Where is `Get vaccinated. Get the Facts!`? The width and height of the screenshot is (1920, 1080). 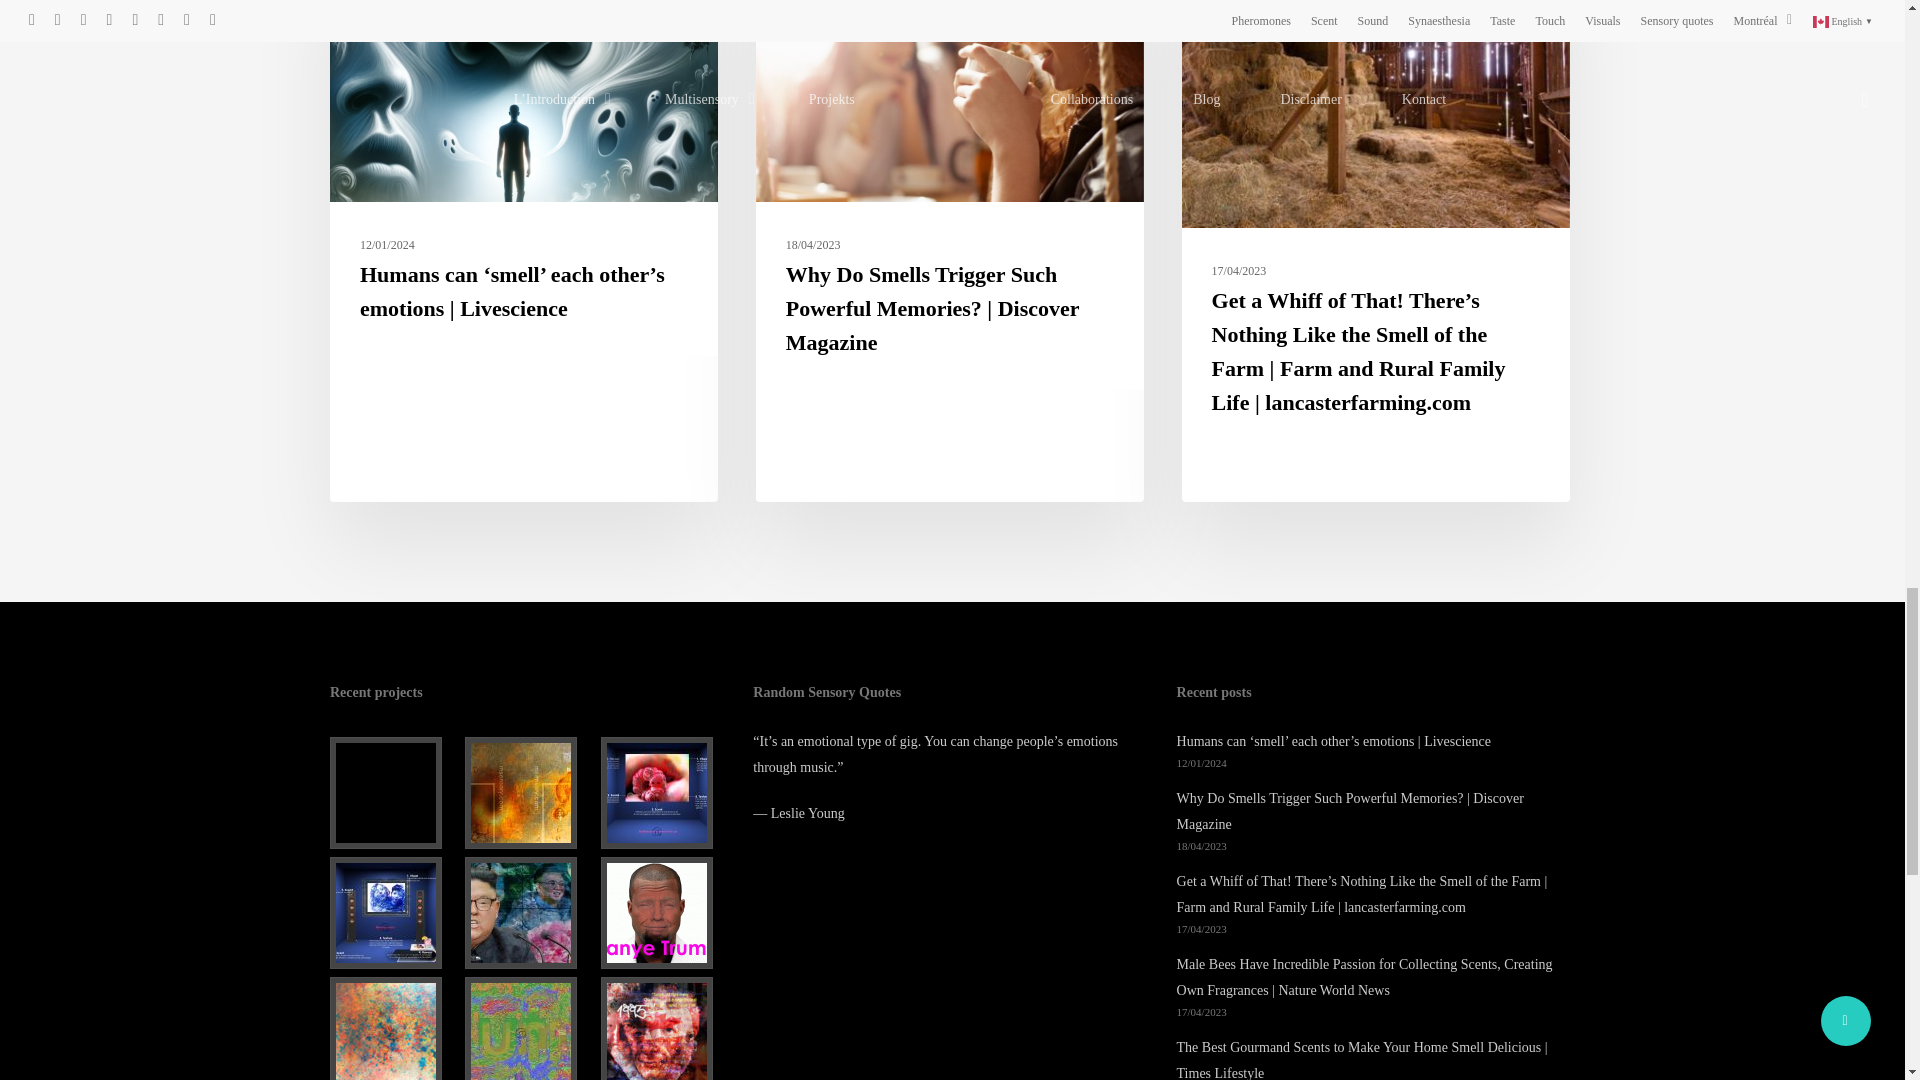 Get vaccinated. Get the Facts! is located at coordinates (393, 792).